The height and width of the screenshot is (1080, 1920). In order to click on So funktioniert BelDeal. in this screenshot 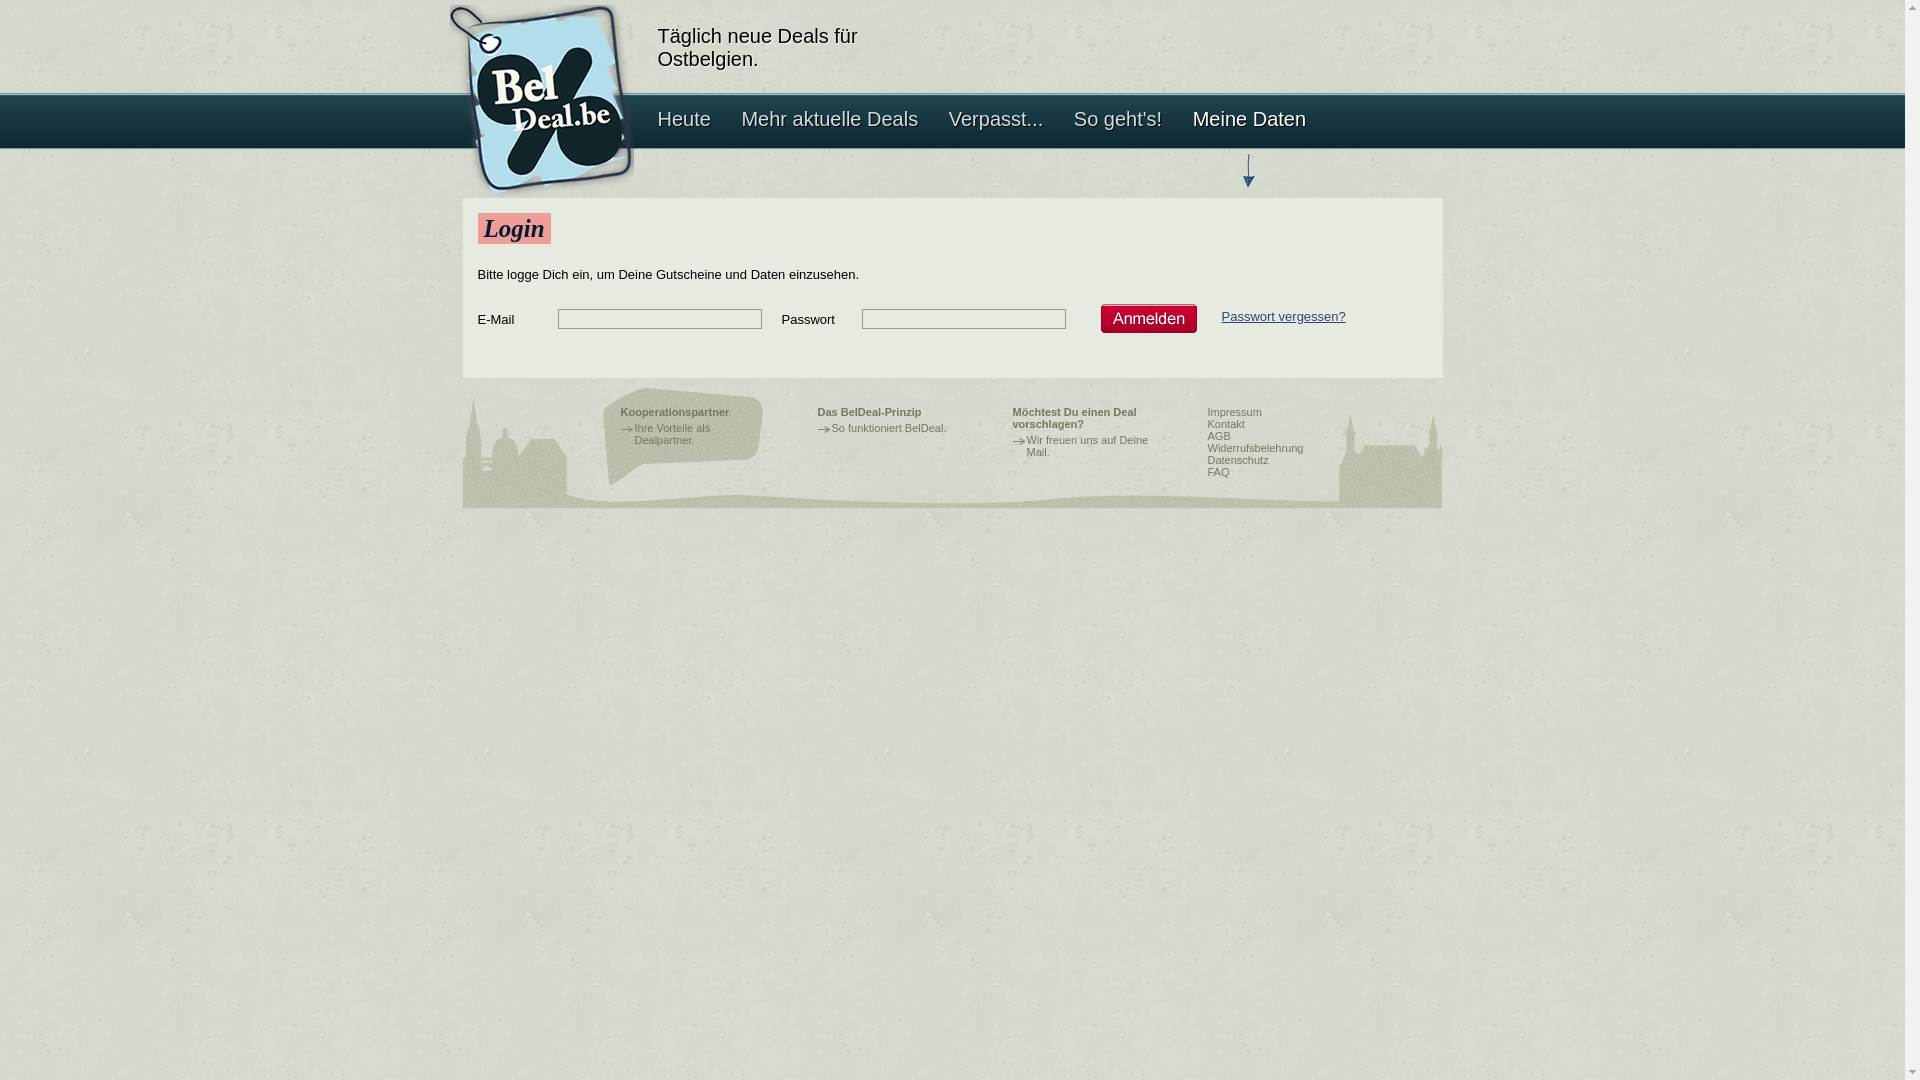, I will do `click(890, 428)`.